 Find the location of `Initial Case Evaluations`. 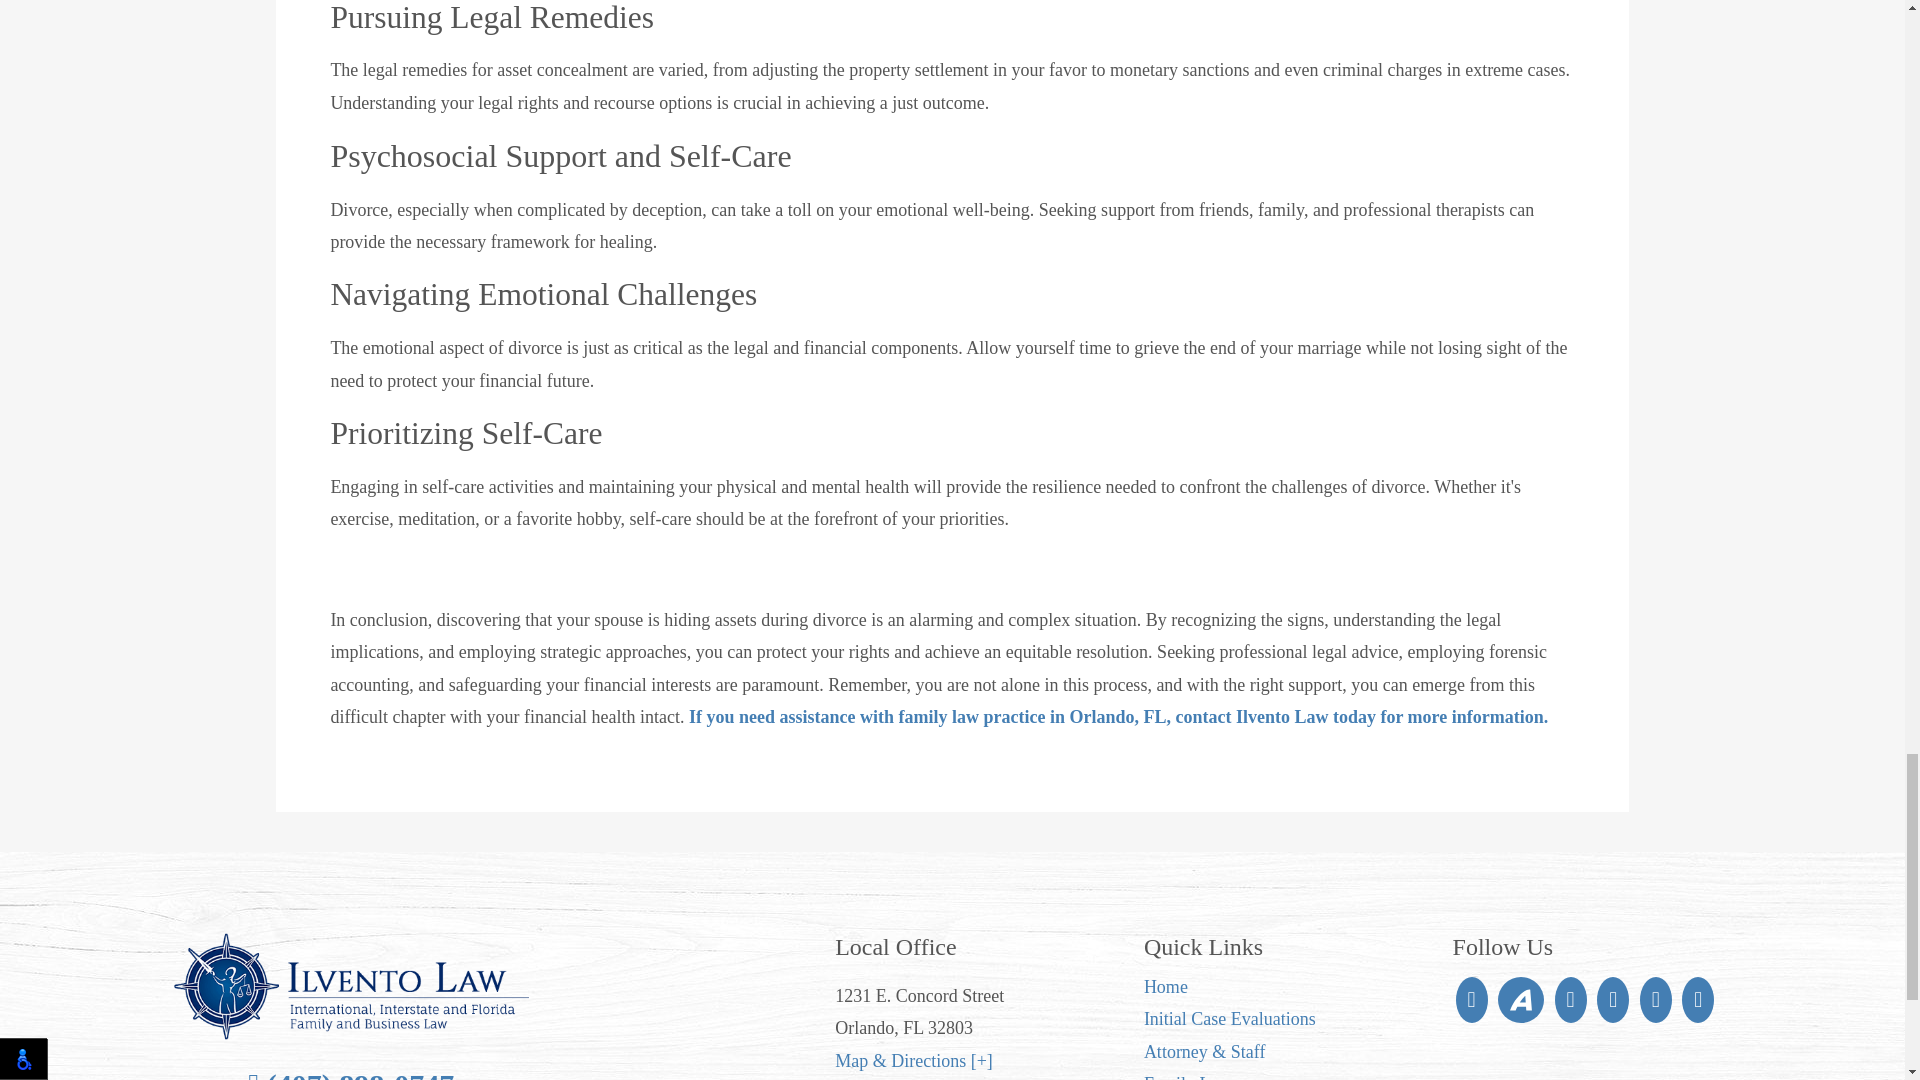

Initial Case Evaluations is located at coordinates (1230, 1018).